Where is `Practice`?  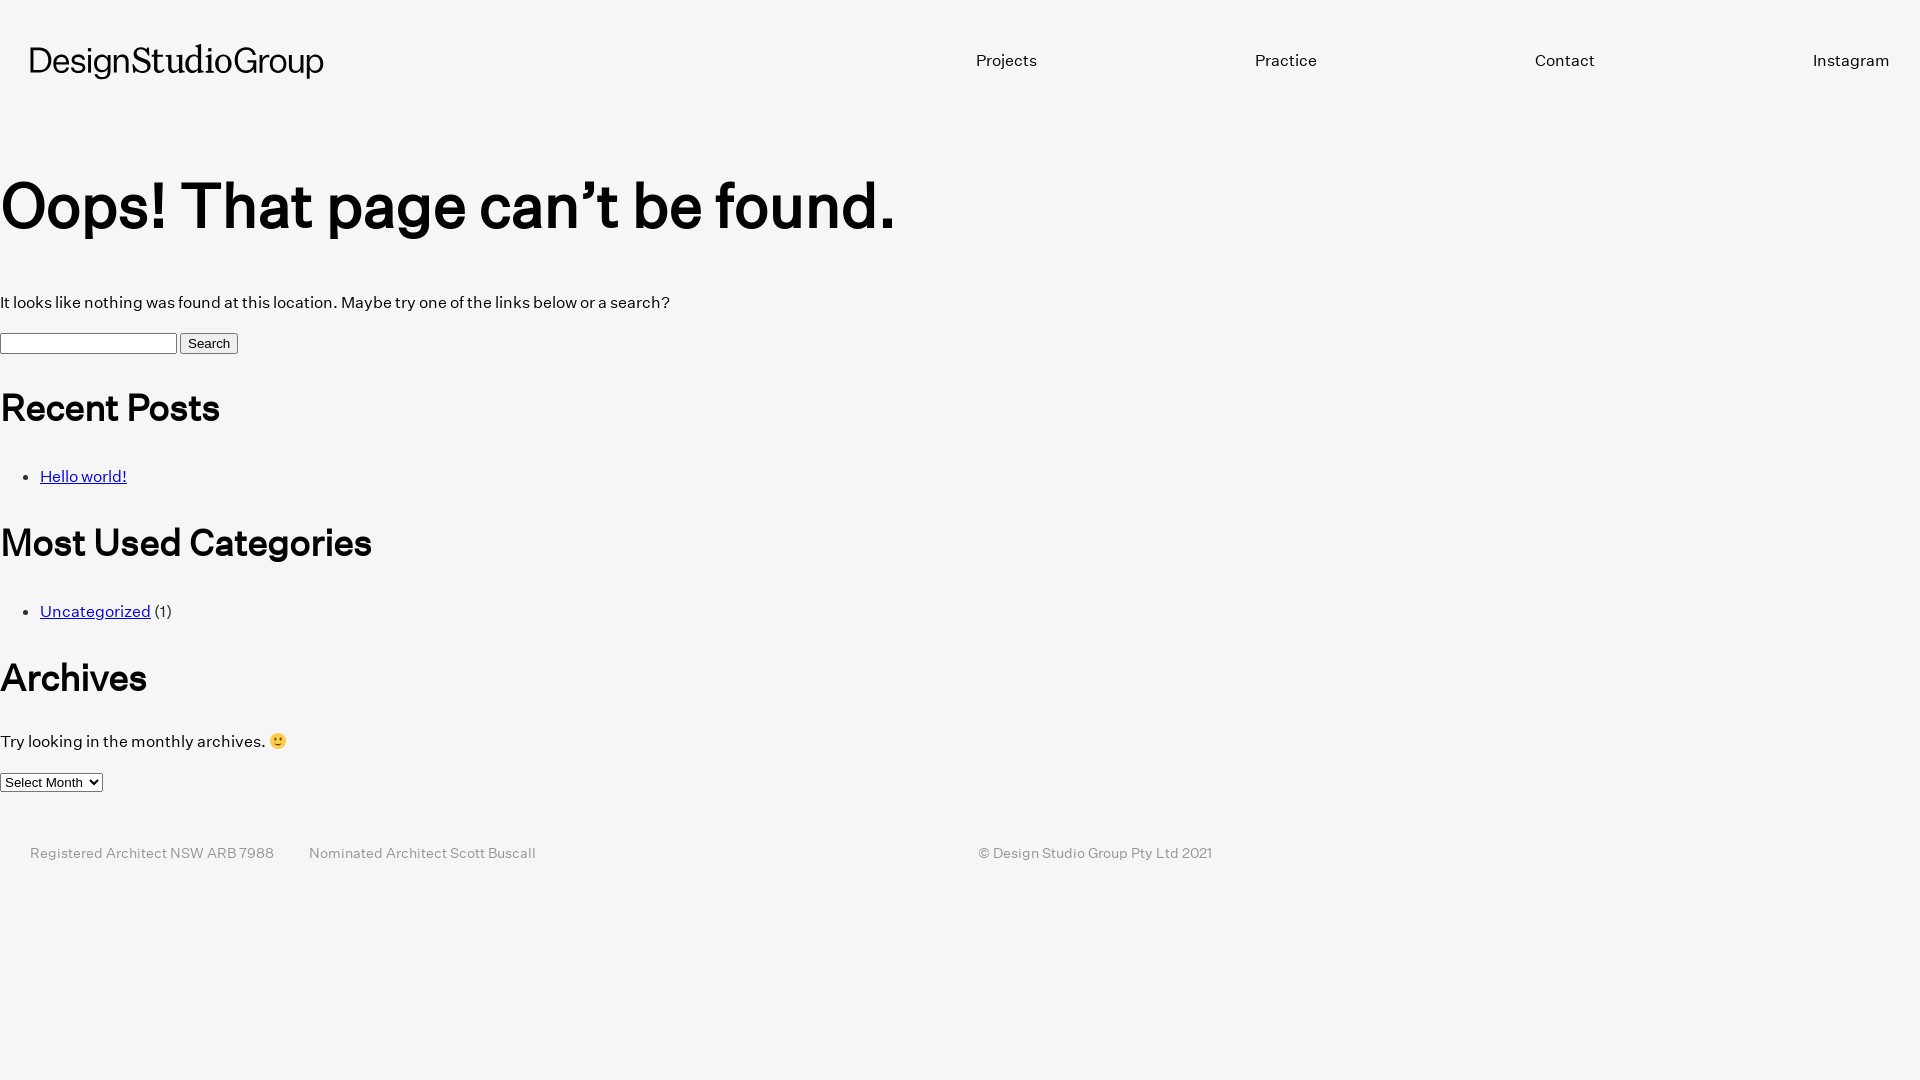
Practice is located at coordinates (1286, 60).